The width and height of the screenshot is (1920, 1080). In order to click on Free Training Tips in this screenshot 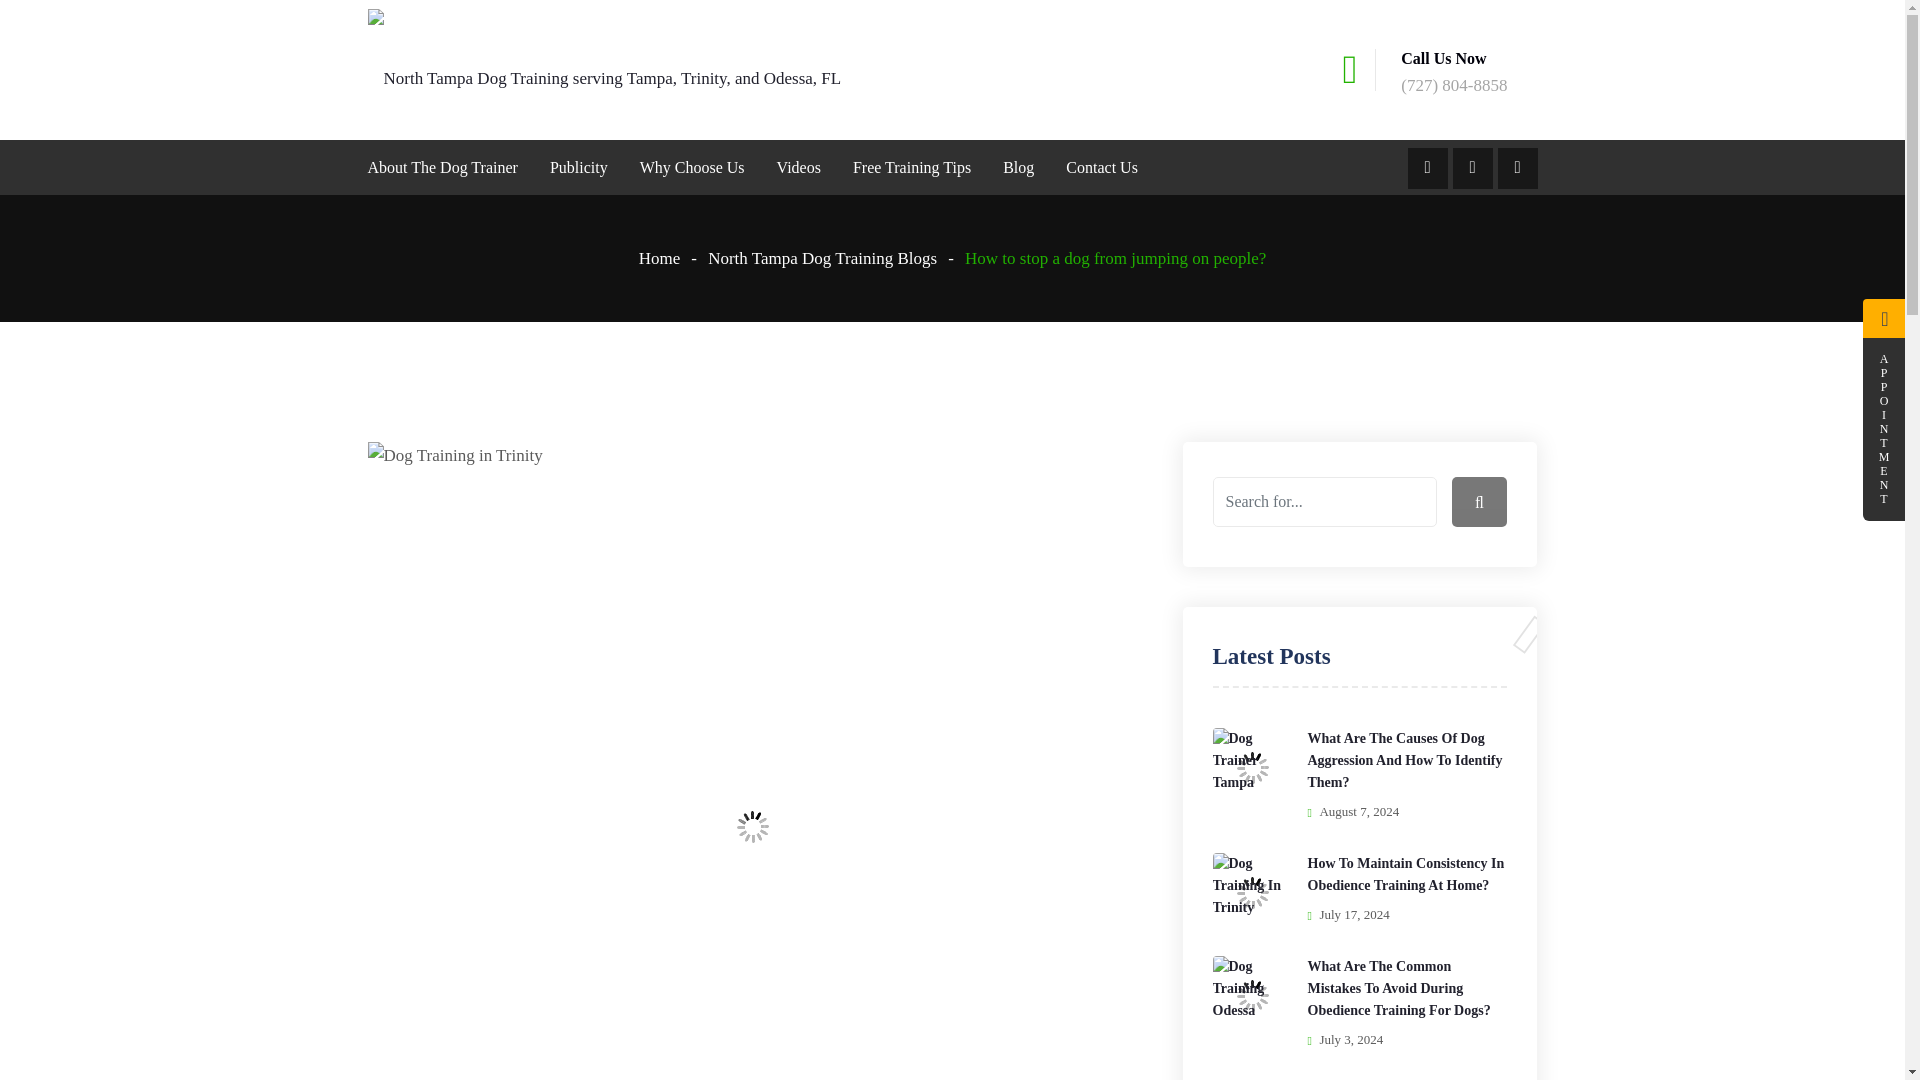, I will do `click(912, 168)`.